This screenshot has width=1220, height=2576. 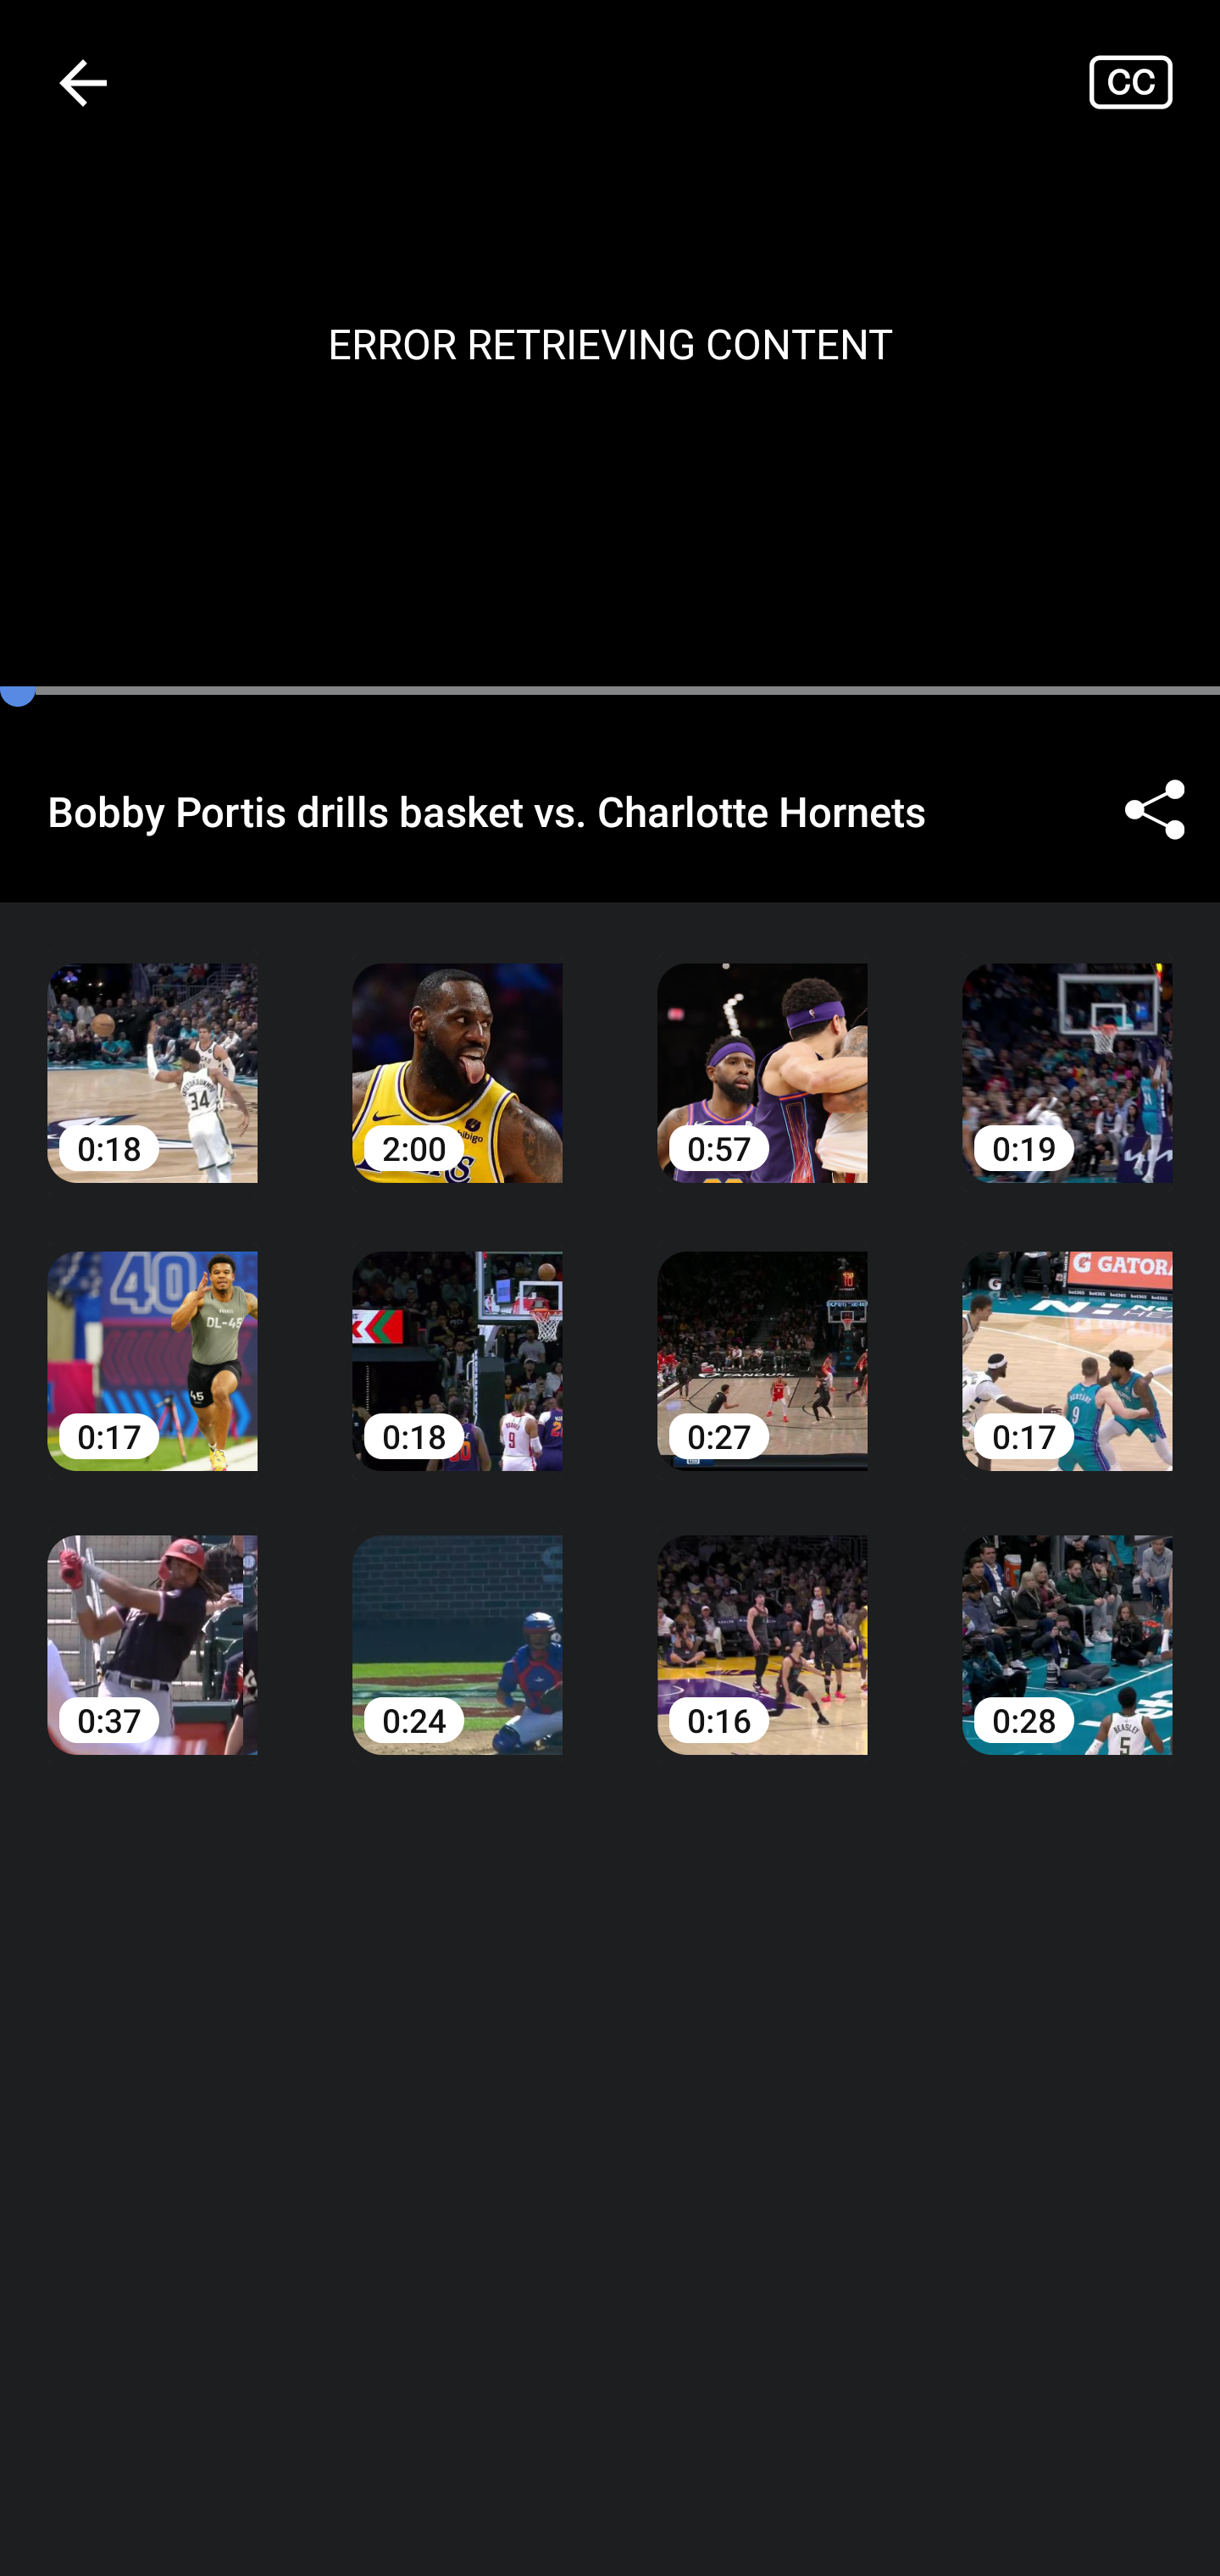 What do you see at coordinates (762, 1048) in the screenshot?
I see `0:57` at bounding box center [762, 1048].